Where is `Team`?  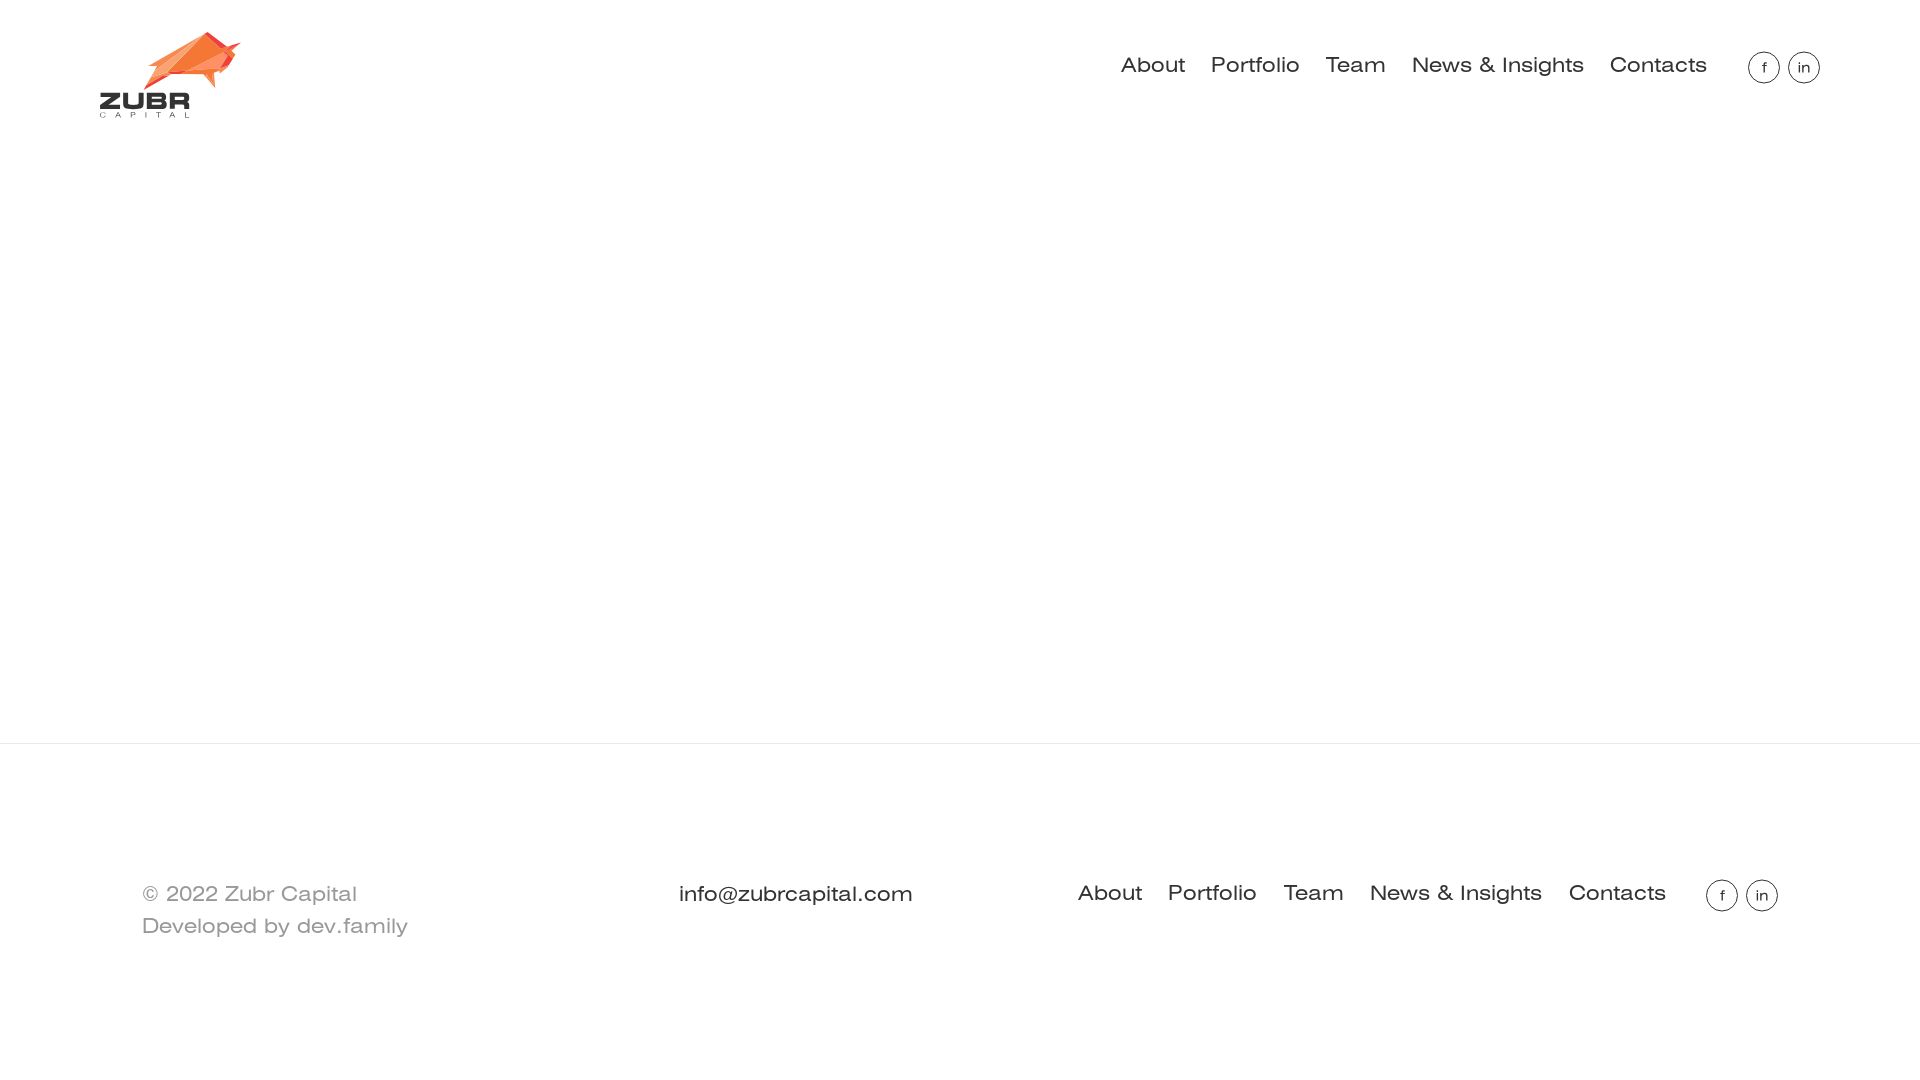 Team is located at coordinates (1314, 894).